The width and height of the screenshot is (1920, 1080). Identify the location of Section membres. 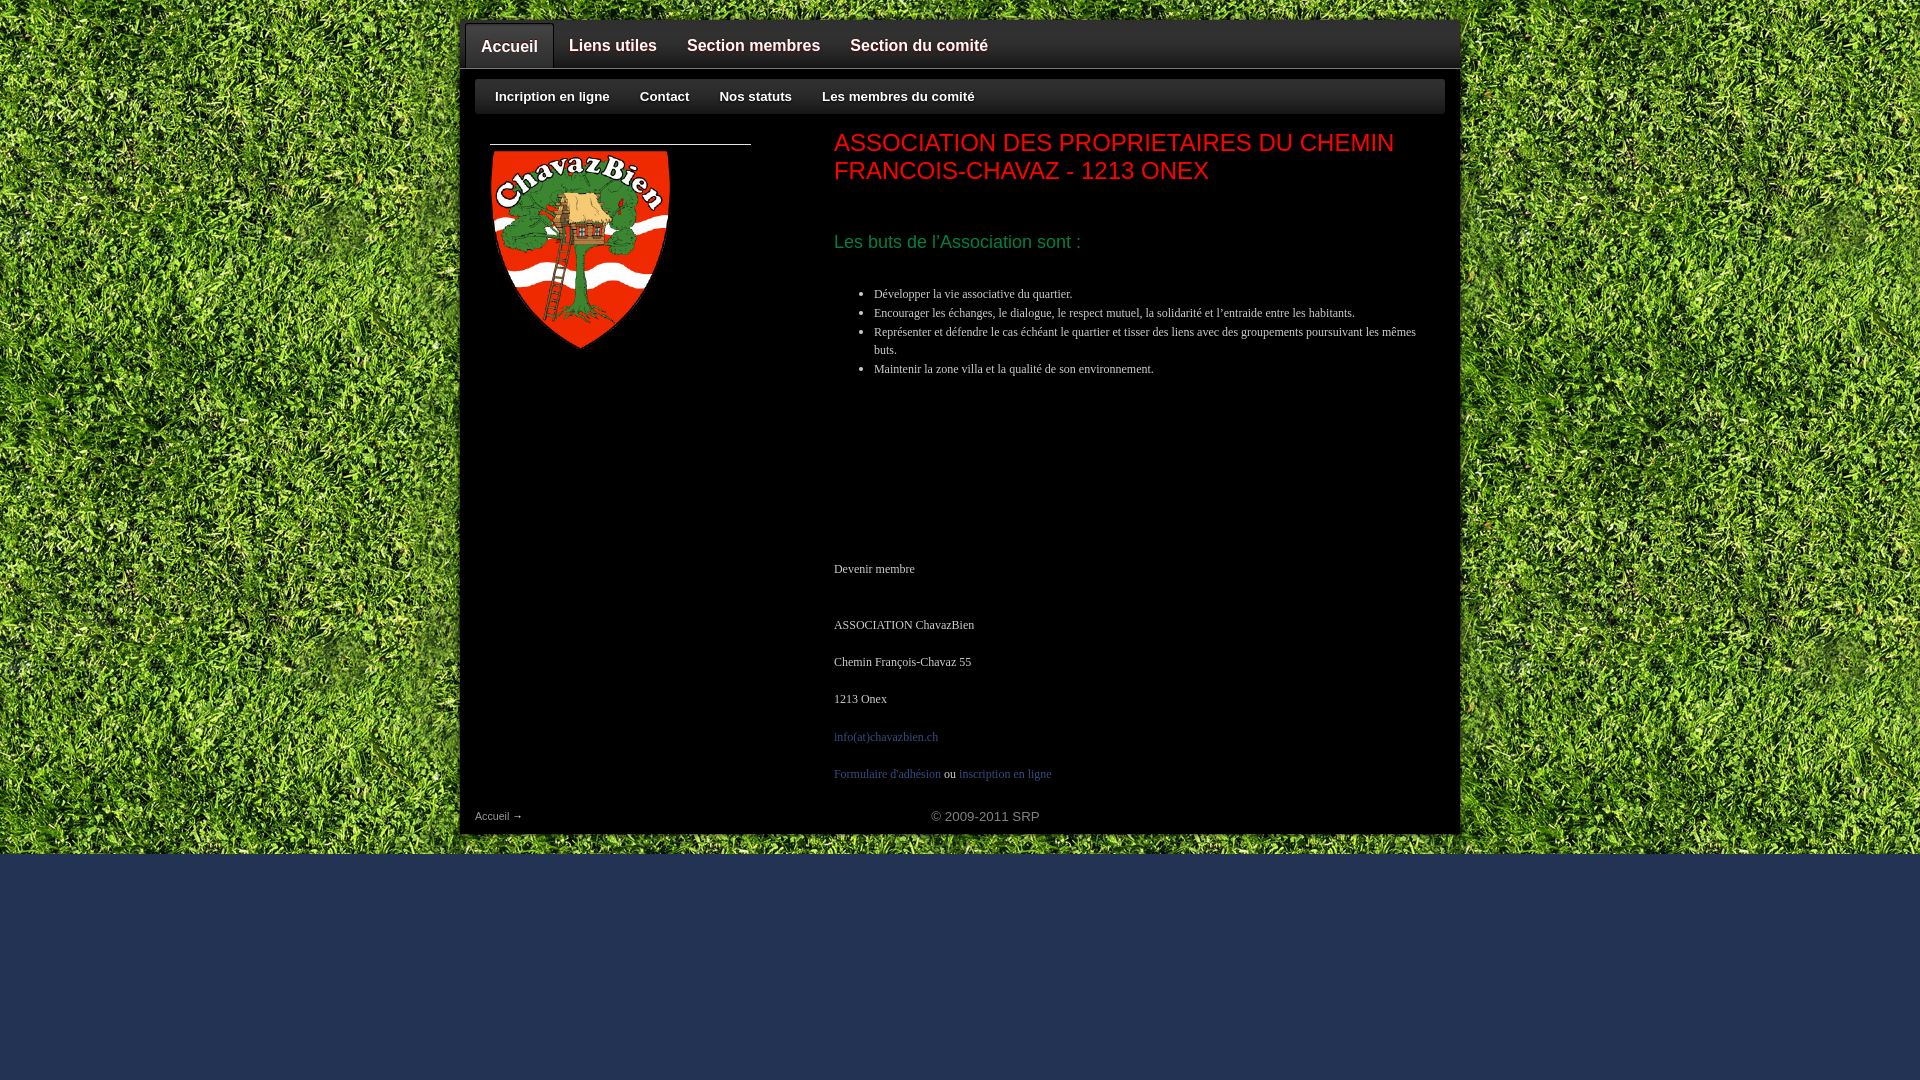
(754, 46).